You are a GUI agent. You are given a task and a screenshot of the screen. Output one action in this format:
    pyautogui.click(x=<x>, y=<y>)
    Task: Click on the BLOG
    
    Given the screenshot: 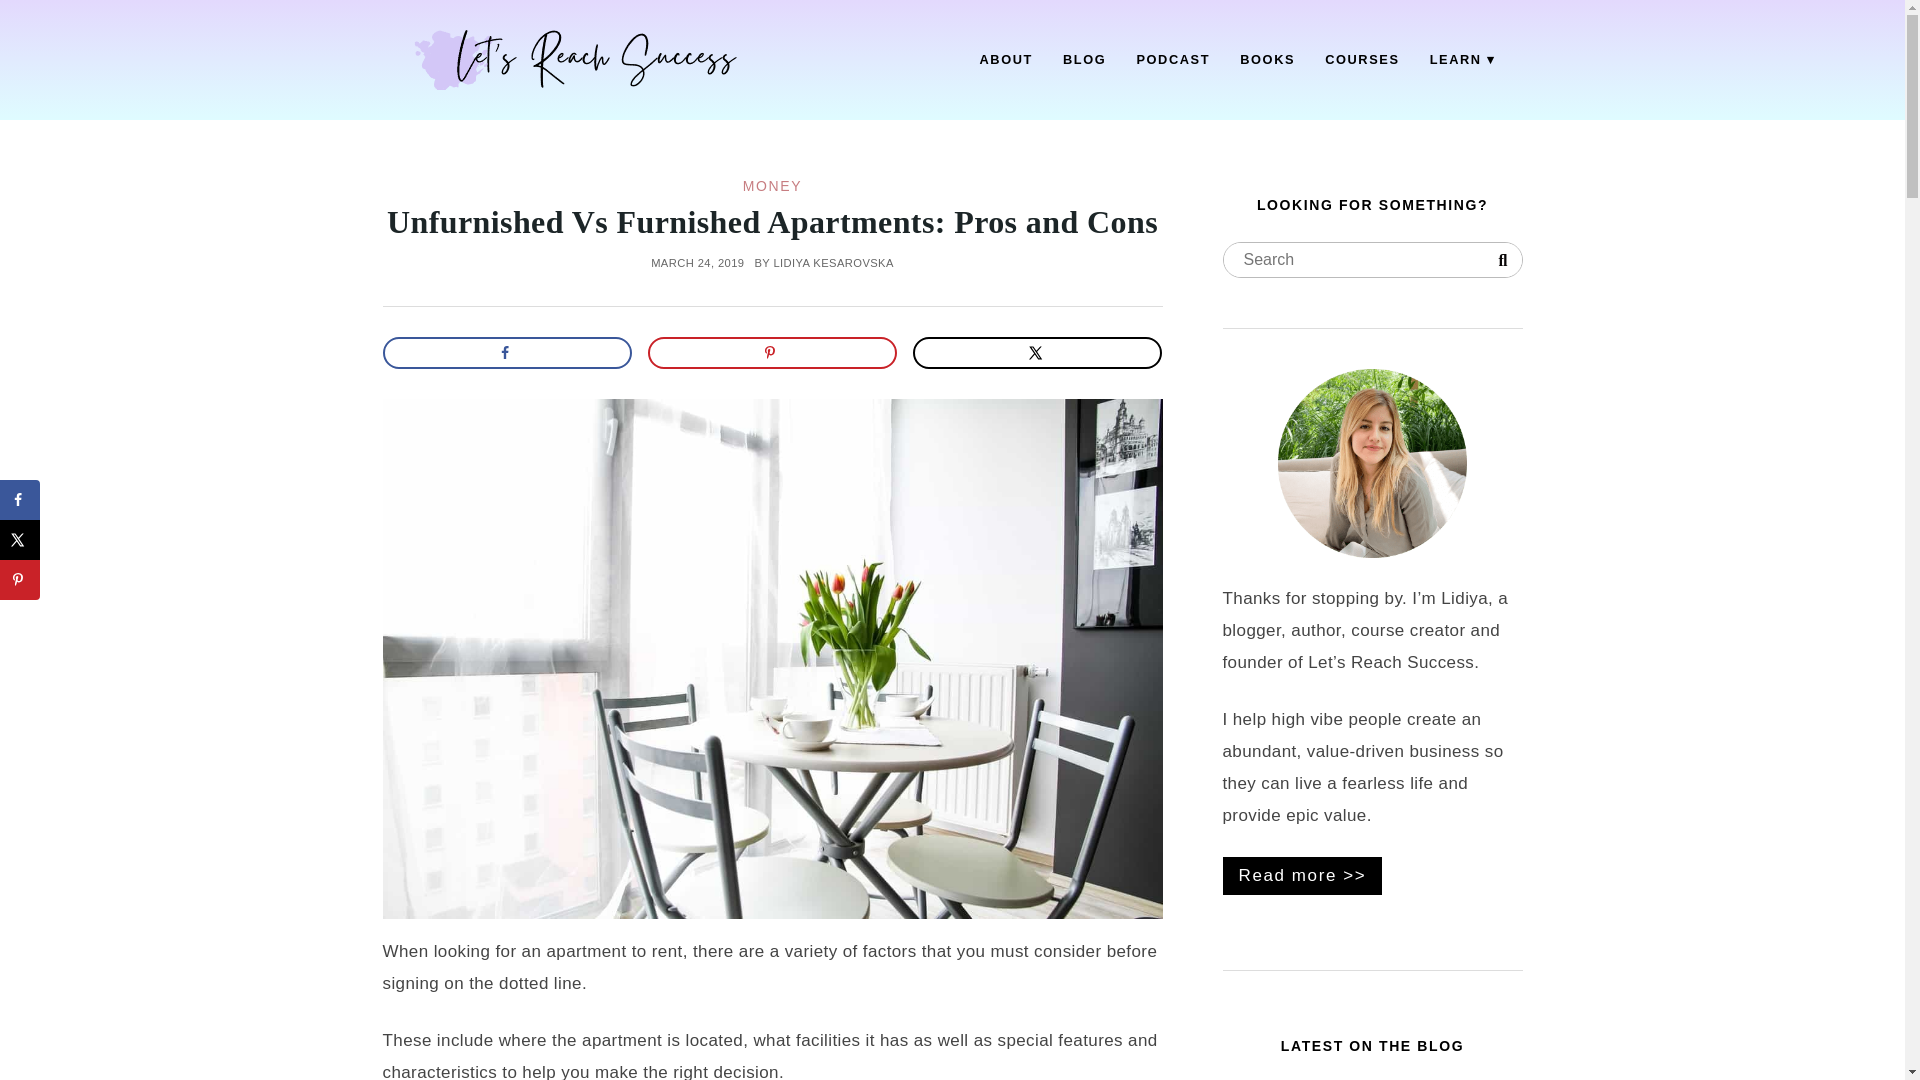 What is the action you would take?
    pyautogui.click(x=1084, y=60)
    